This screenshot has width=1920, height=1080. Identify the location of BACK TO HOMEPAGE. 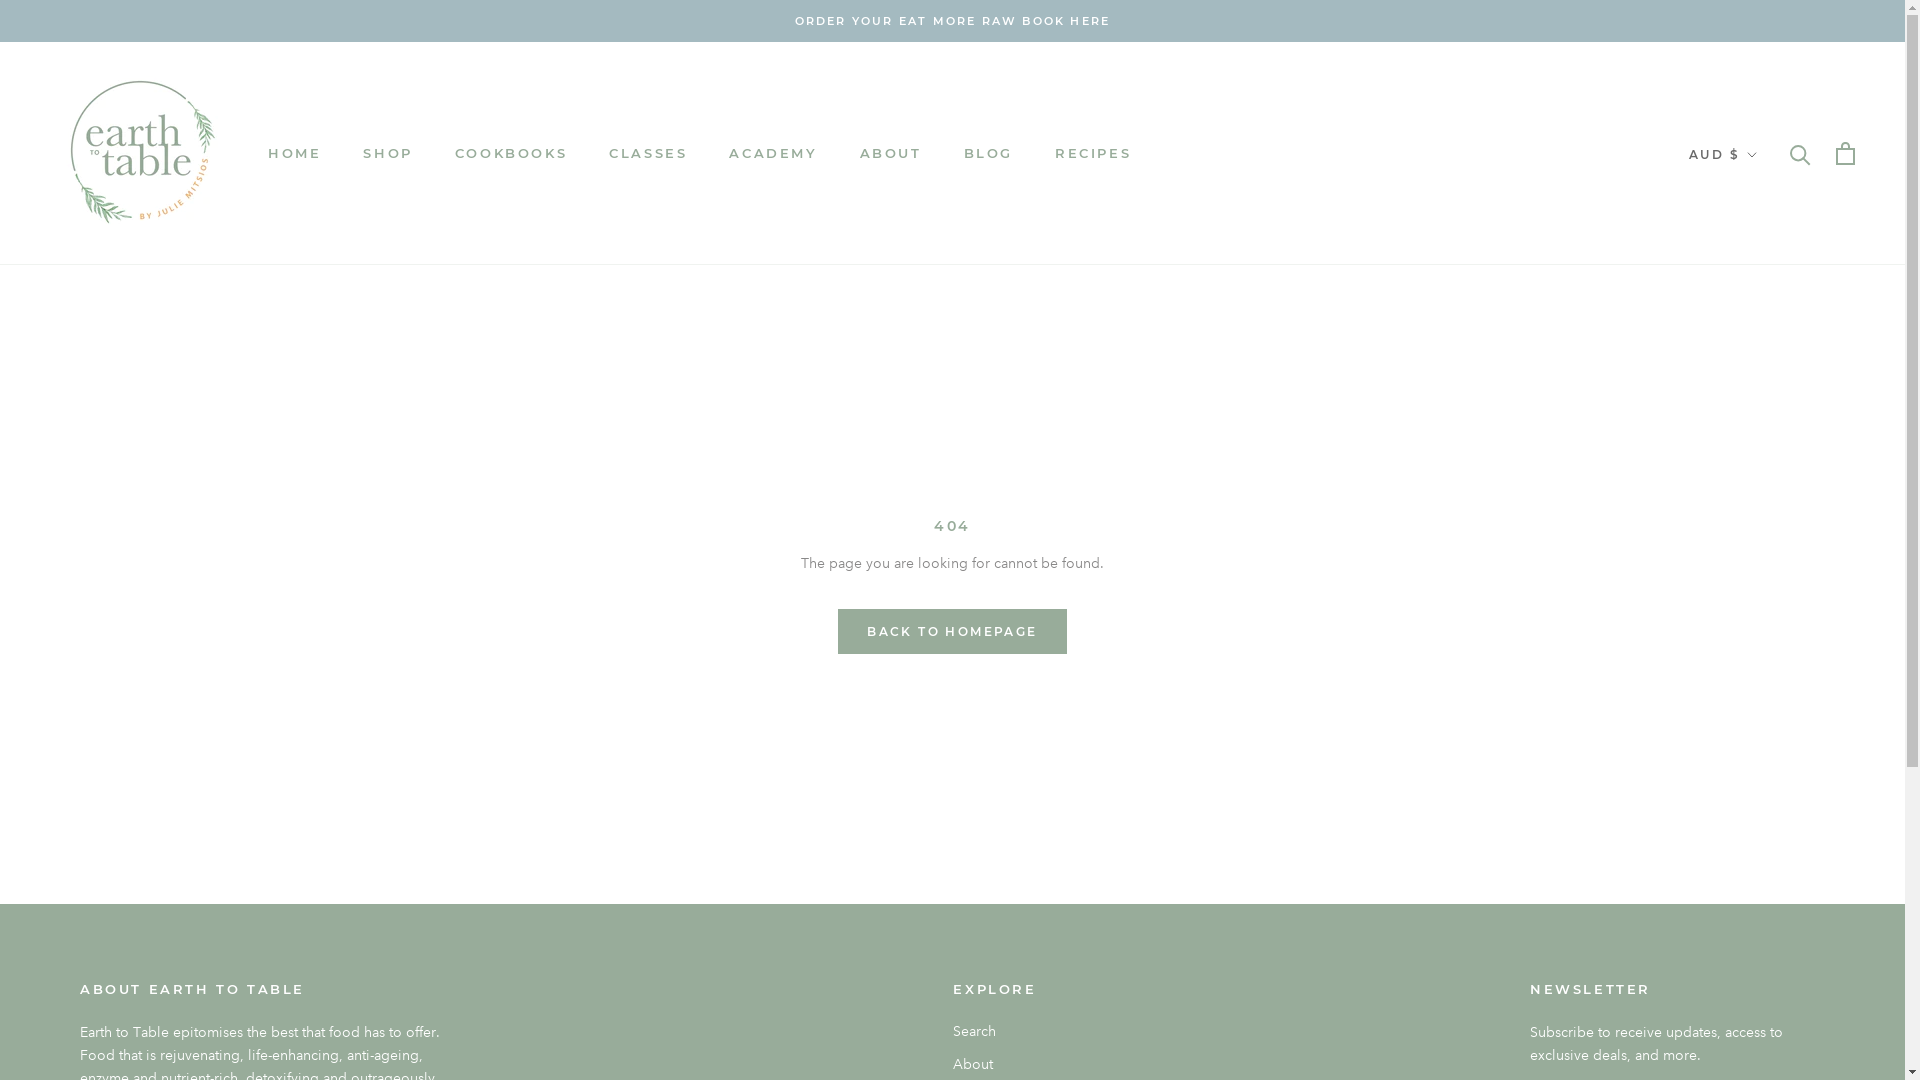
(952, 632).